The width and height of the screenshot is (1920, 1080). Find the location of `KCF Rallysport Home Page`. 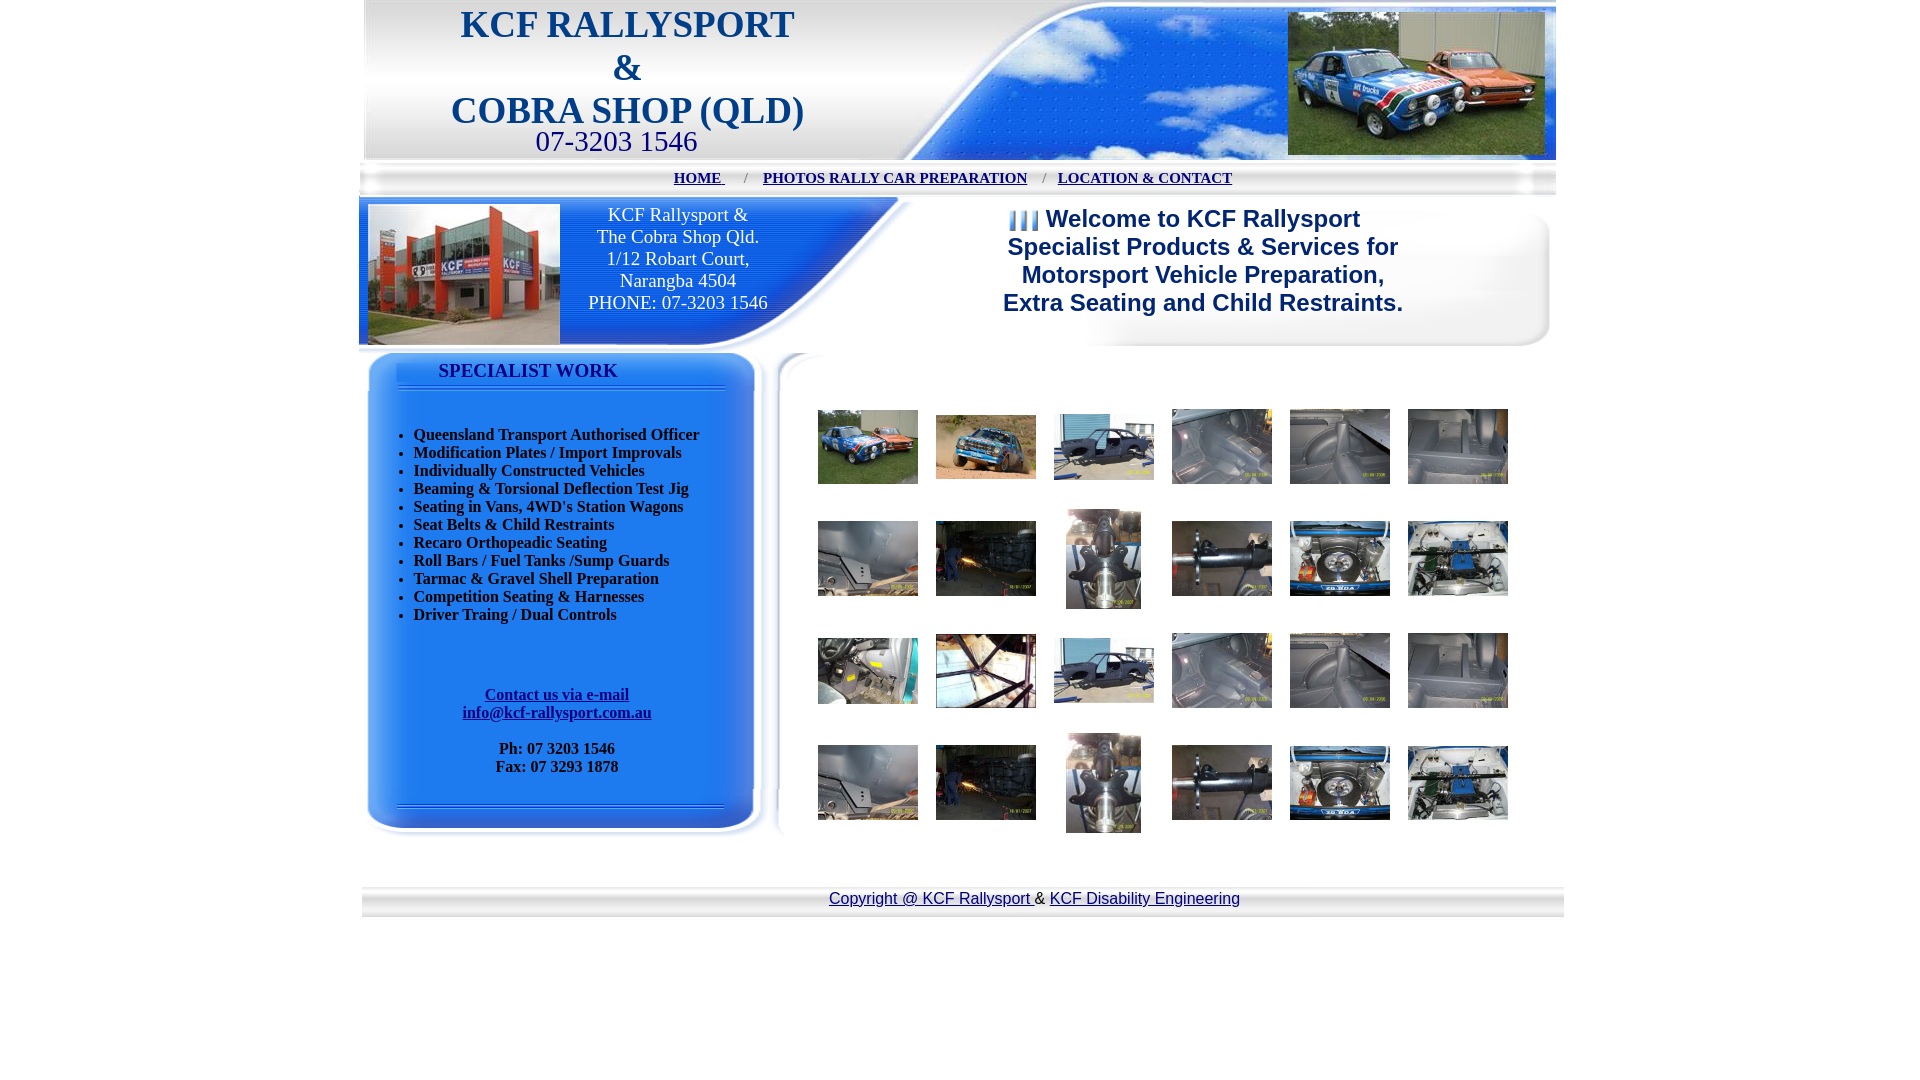

KCF Rallysport Home Page is located at coordinates (723, 178).